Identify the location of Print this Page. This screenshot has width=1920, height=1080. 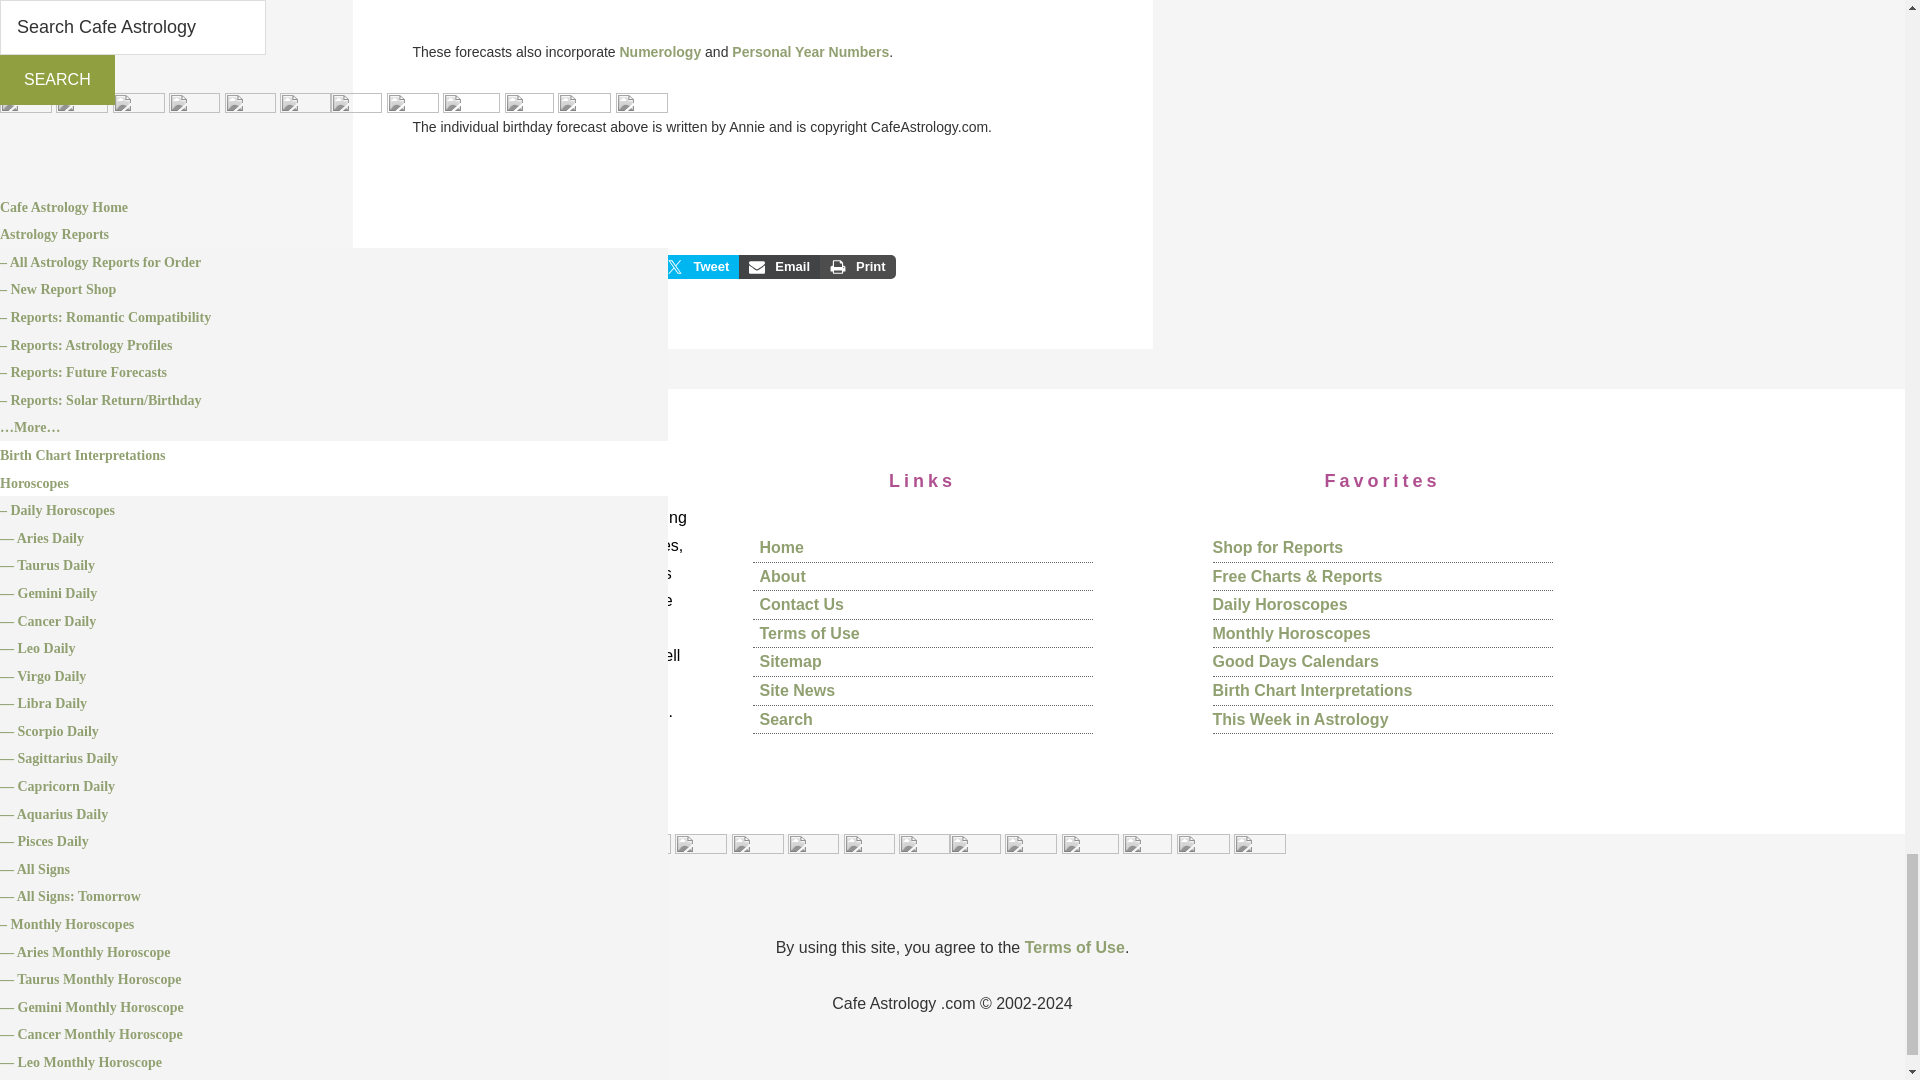
(858, 266).